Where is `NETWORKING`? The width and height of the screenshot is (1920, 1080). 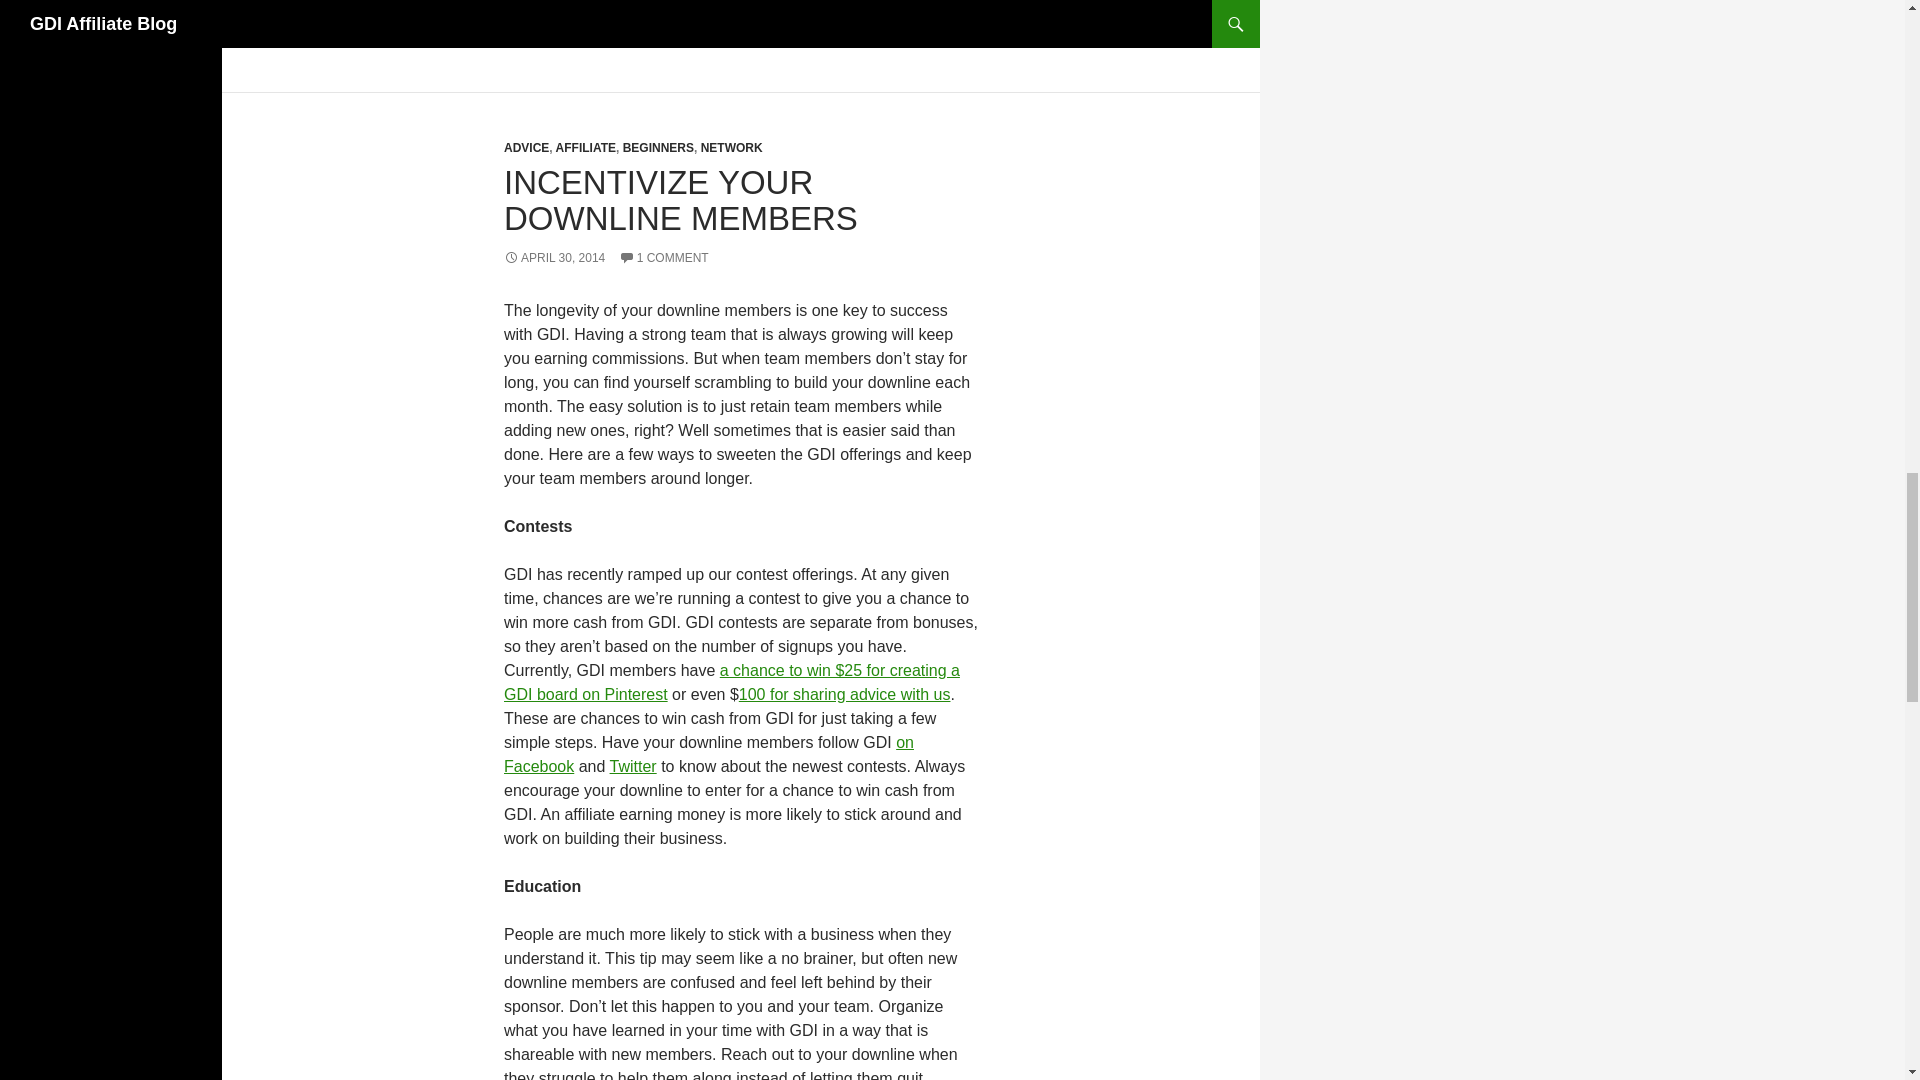 NETWORKING is located at coordinates (757, 9).